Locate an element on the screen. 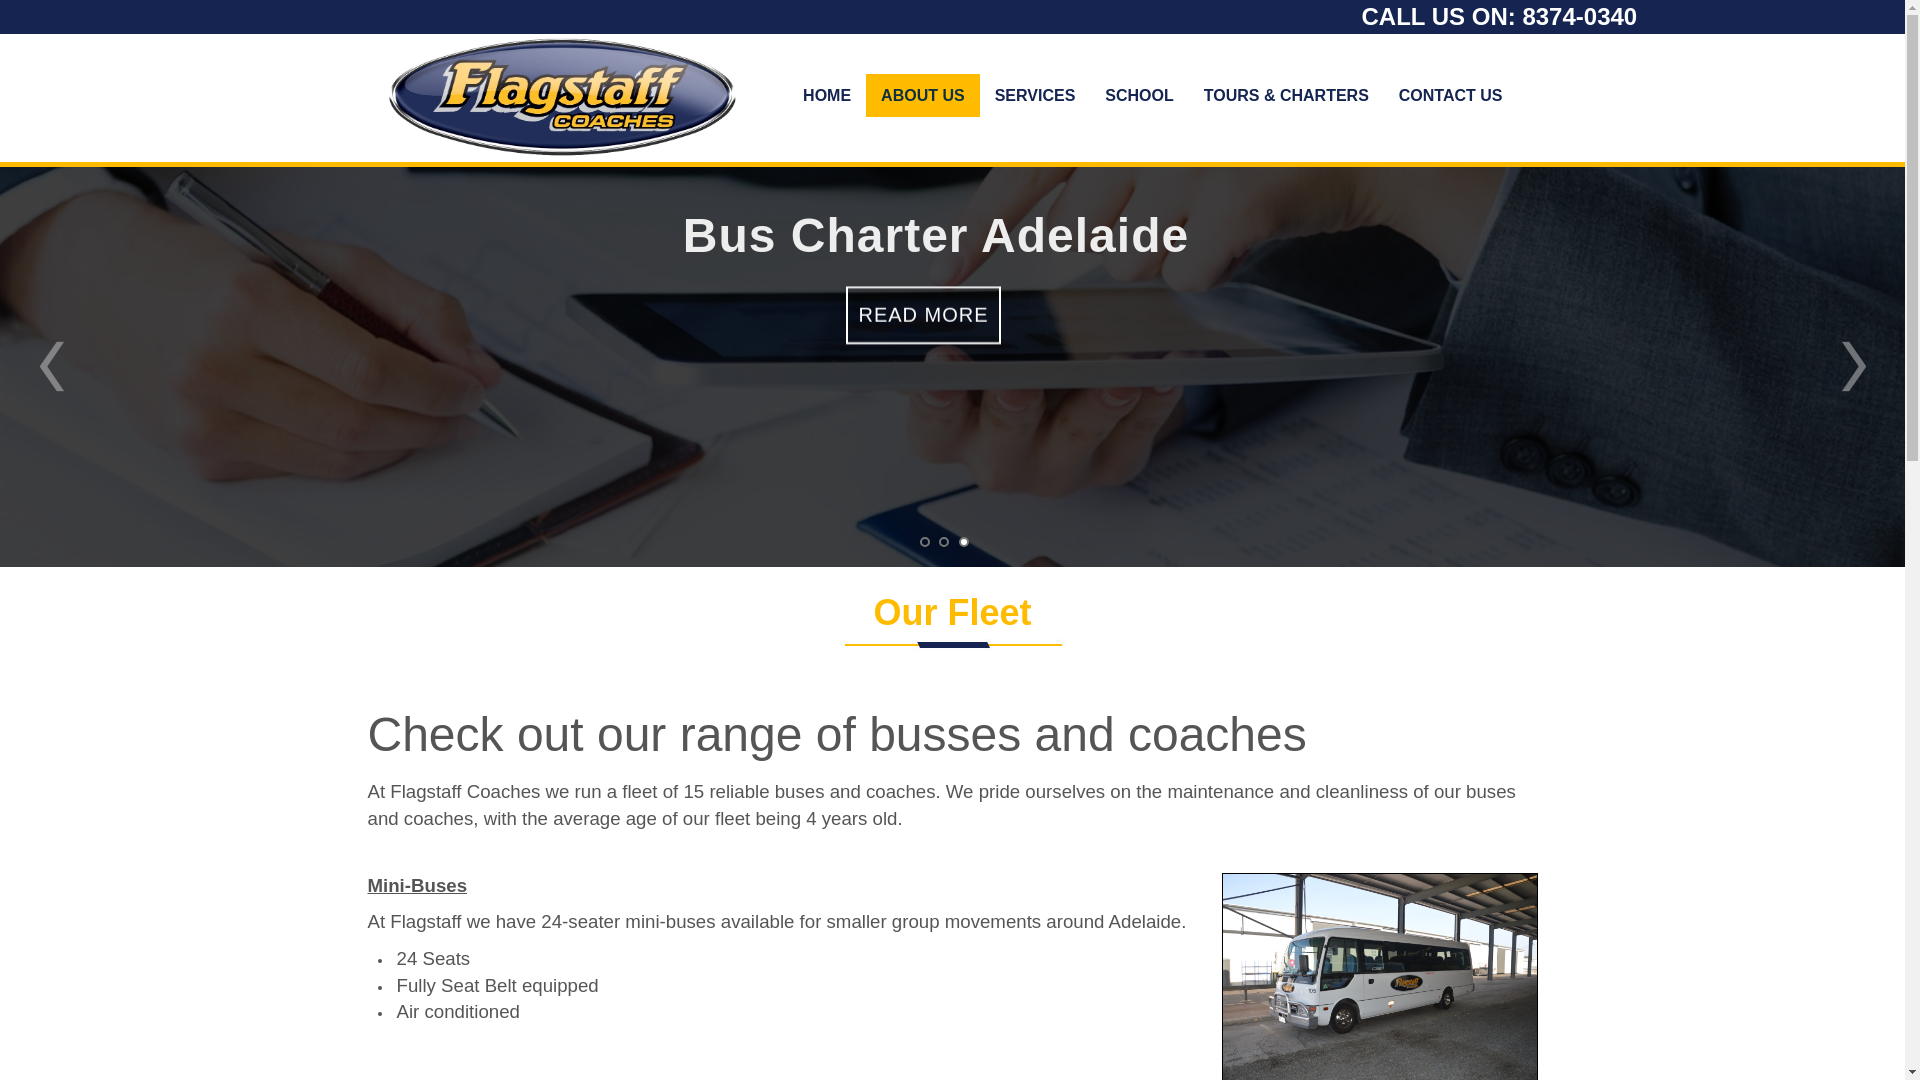 The width and height of the screenshot is (1920, 1080). SERVICES is located at coordinates (1035, 96).